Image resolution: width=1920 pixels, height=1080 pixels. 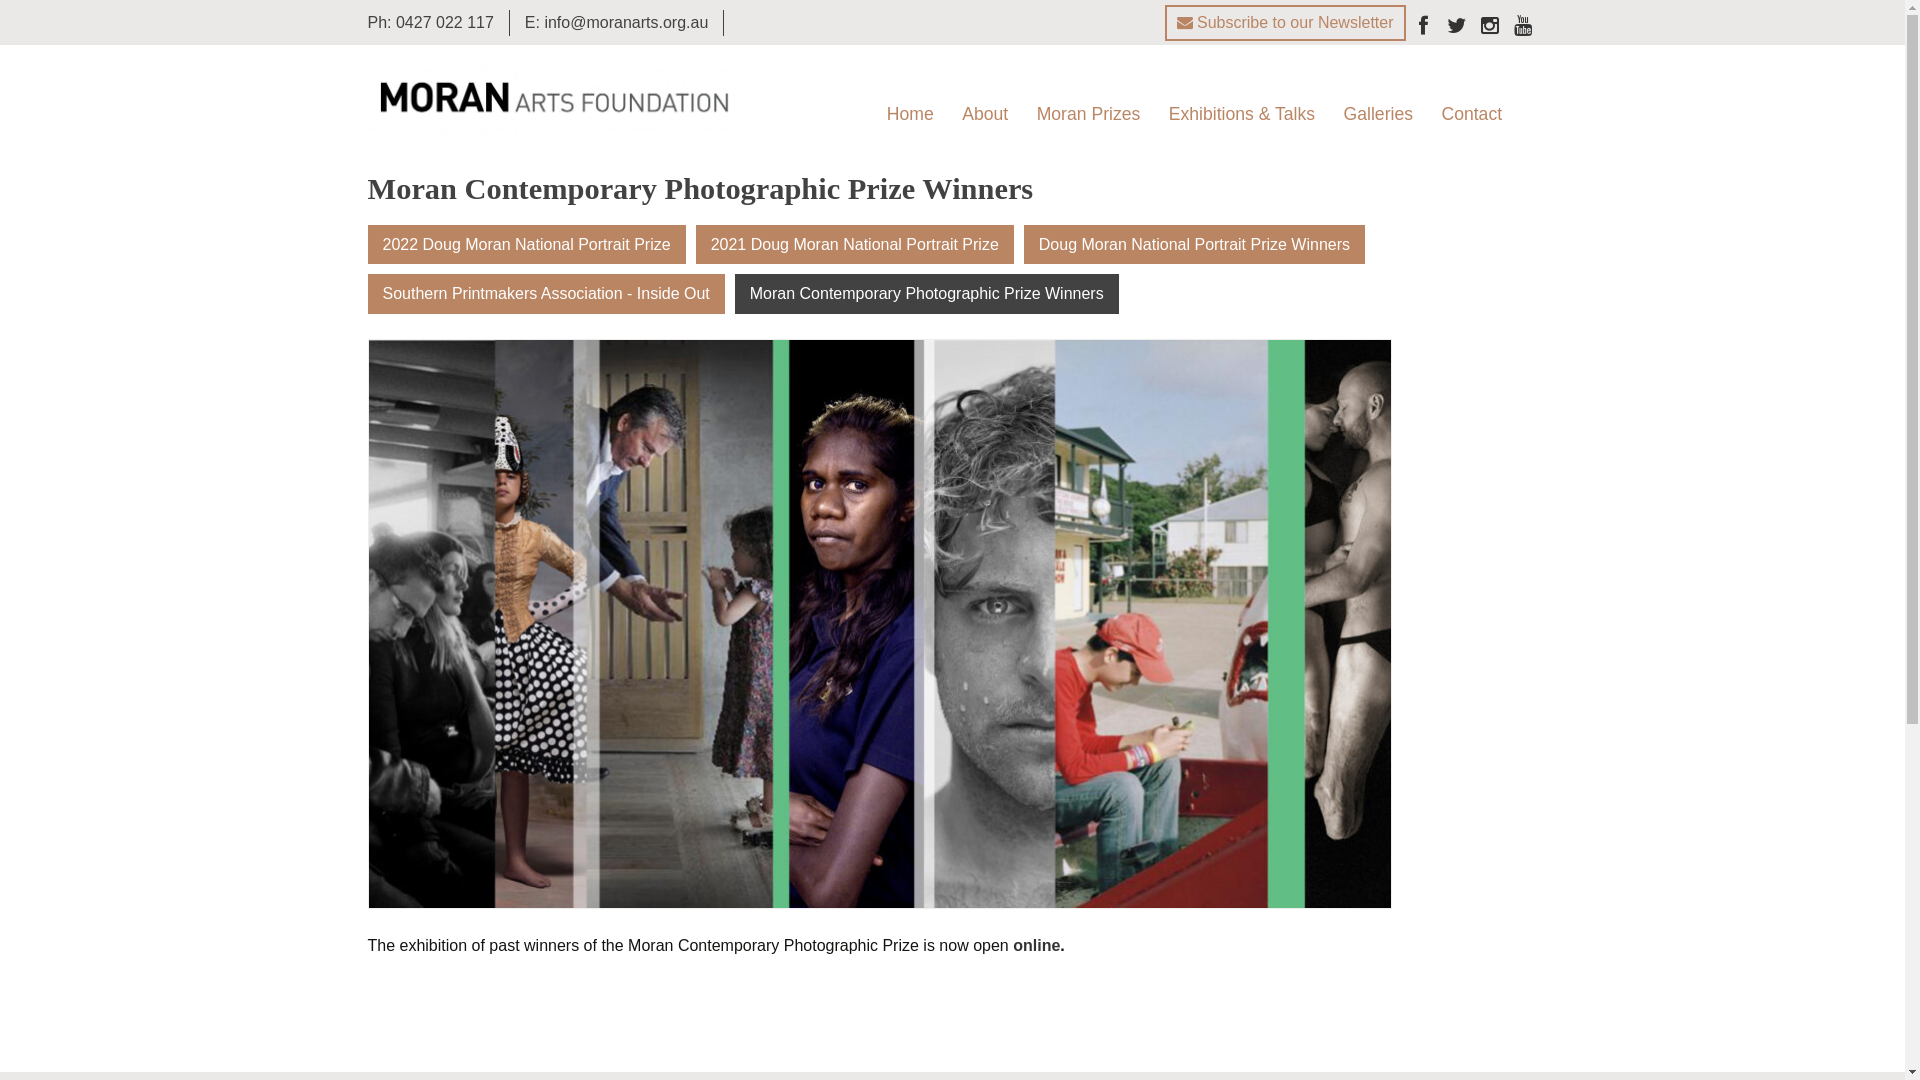 I want to click on Follow our Youtube channel, so click(x=1523, y=28).